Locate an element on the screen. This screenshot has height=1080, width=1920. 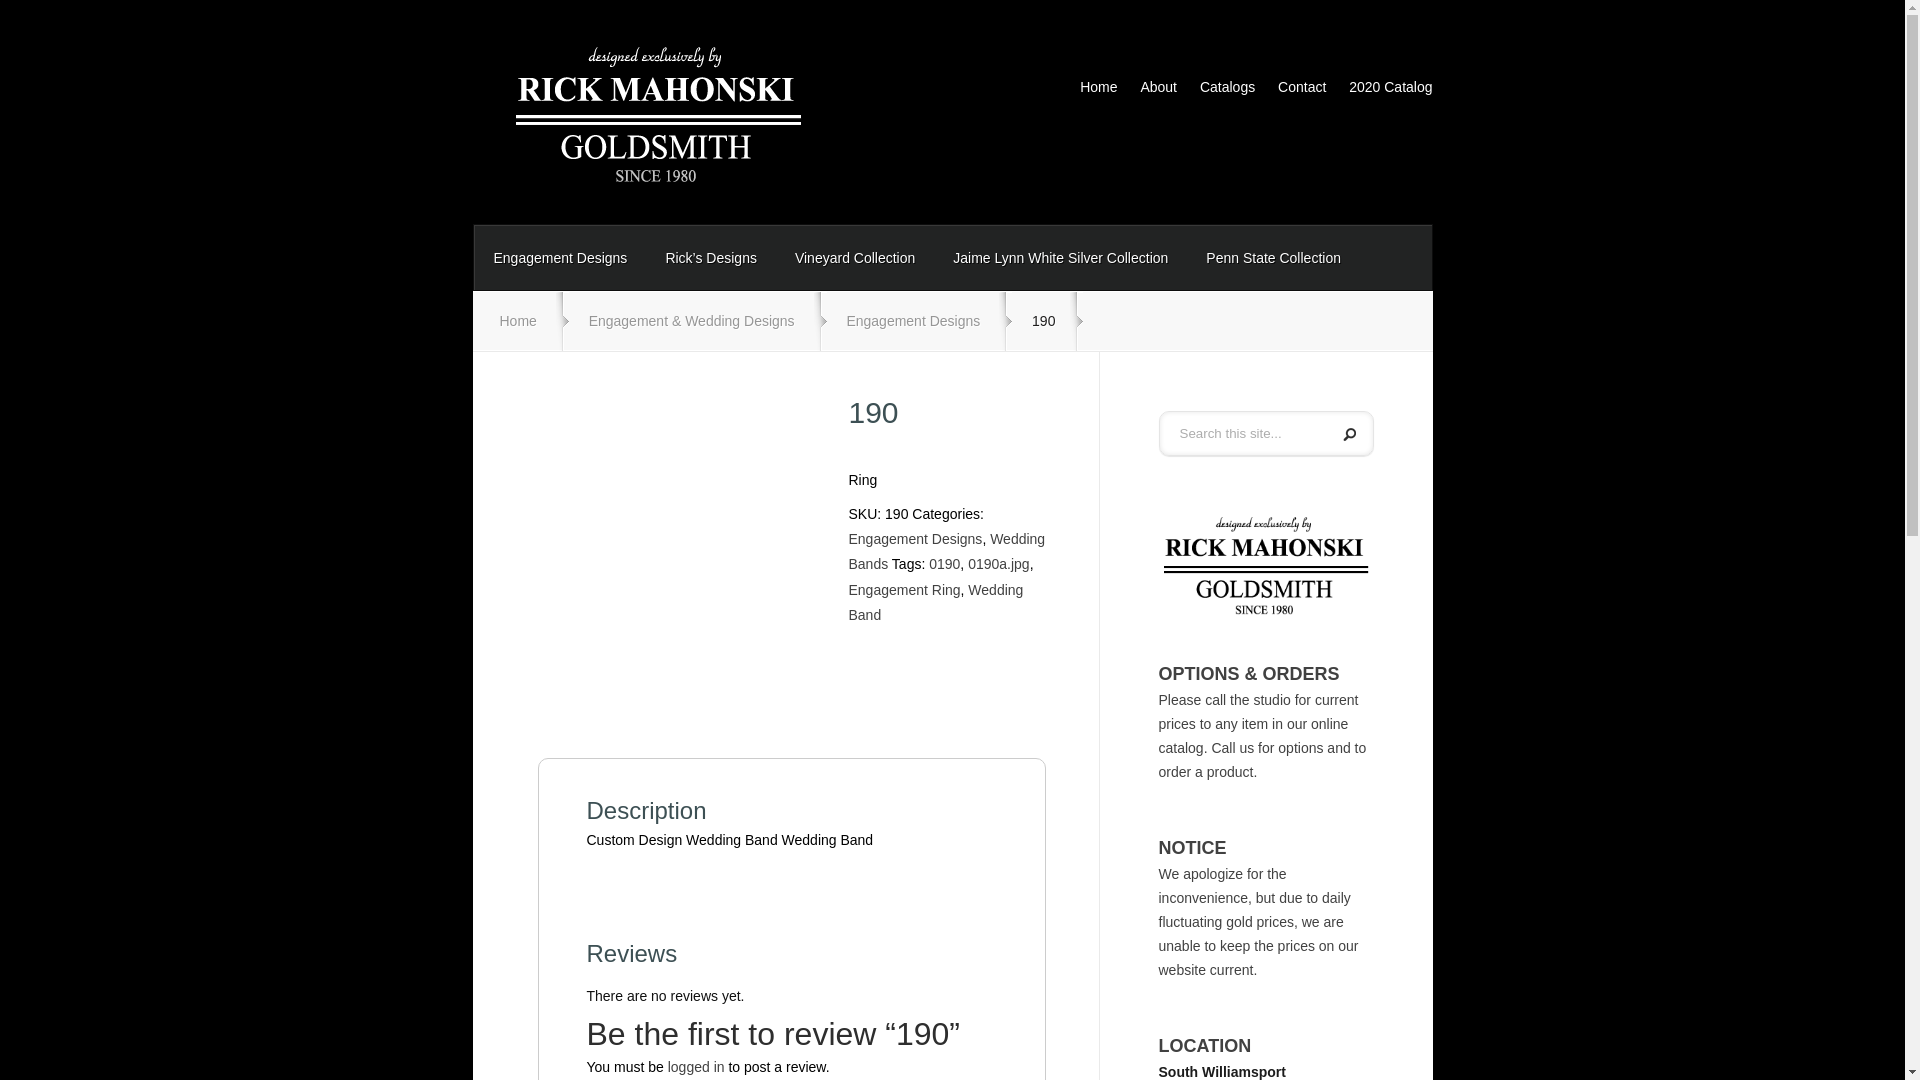
Home is located at coordinates (1089, 91).